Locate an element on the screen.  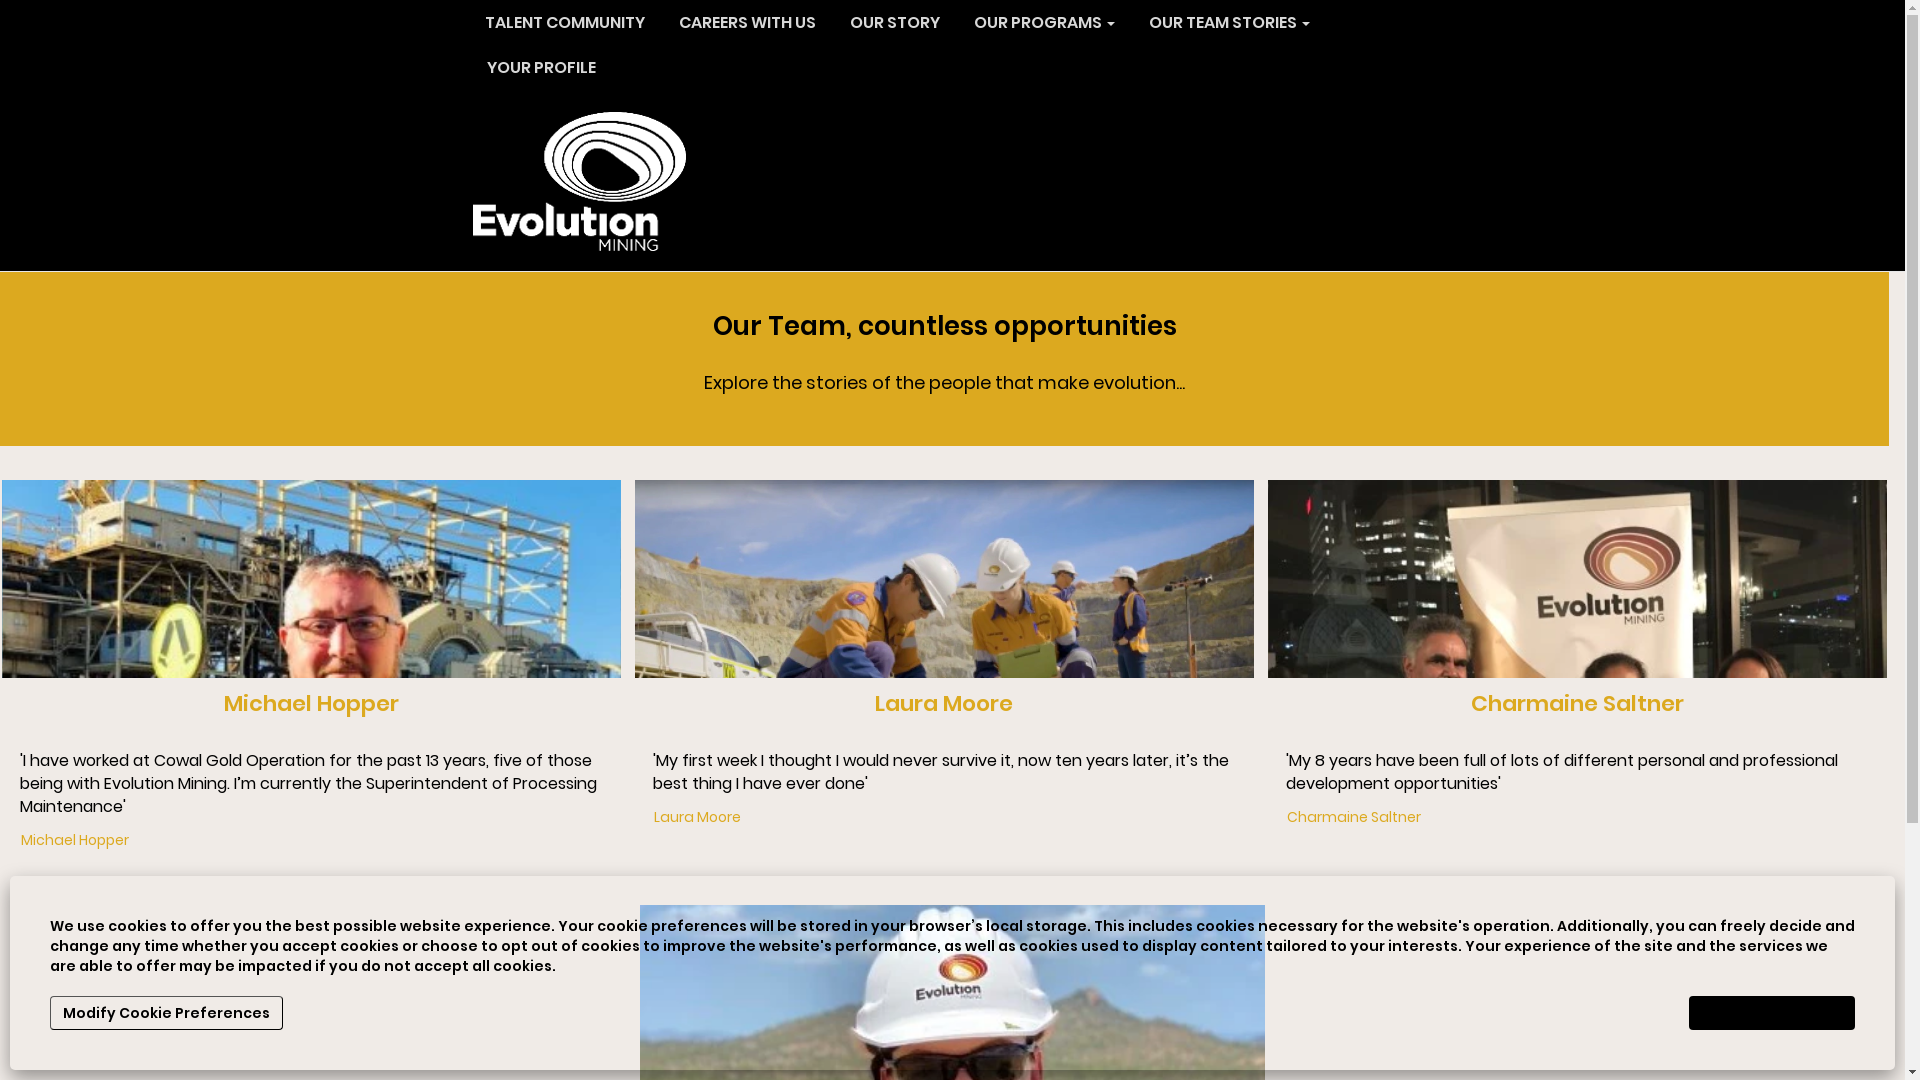
Charmaine Saltner is located at coordinates (1354, 817).